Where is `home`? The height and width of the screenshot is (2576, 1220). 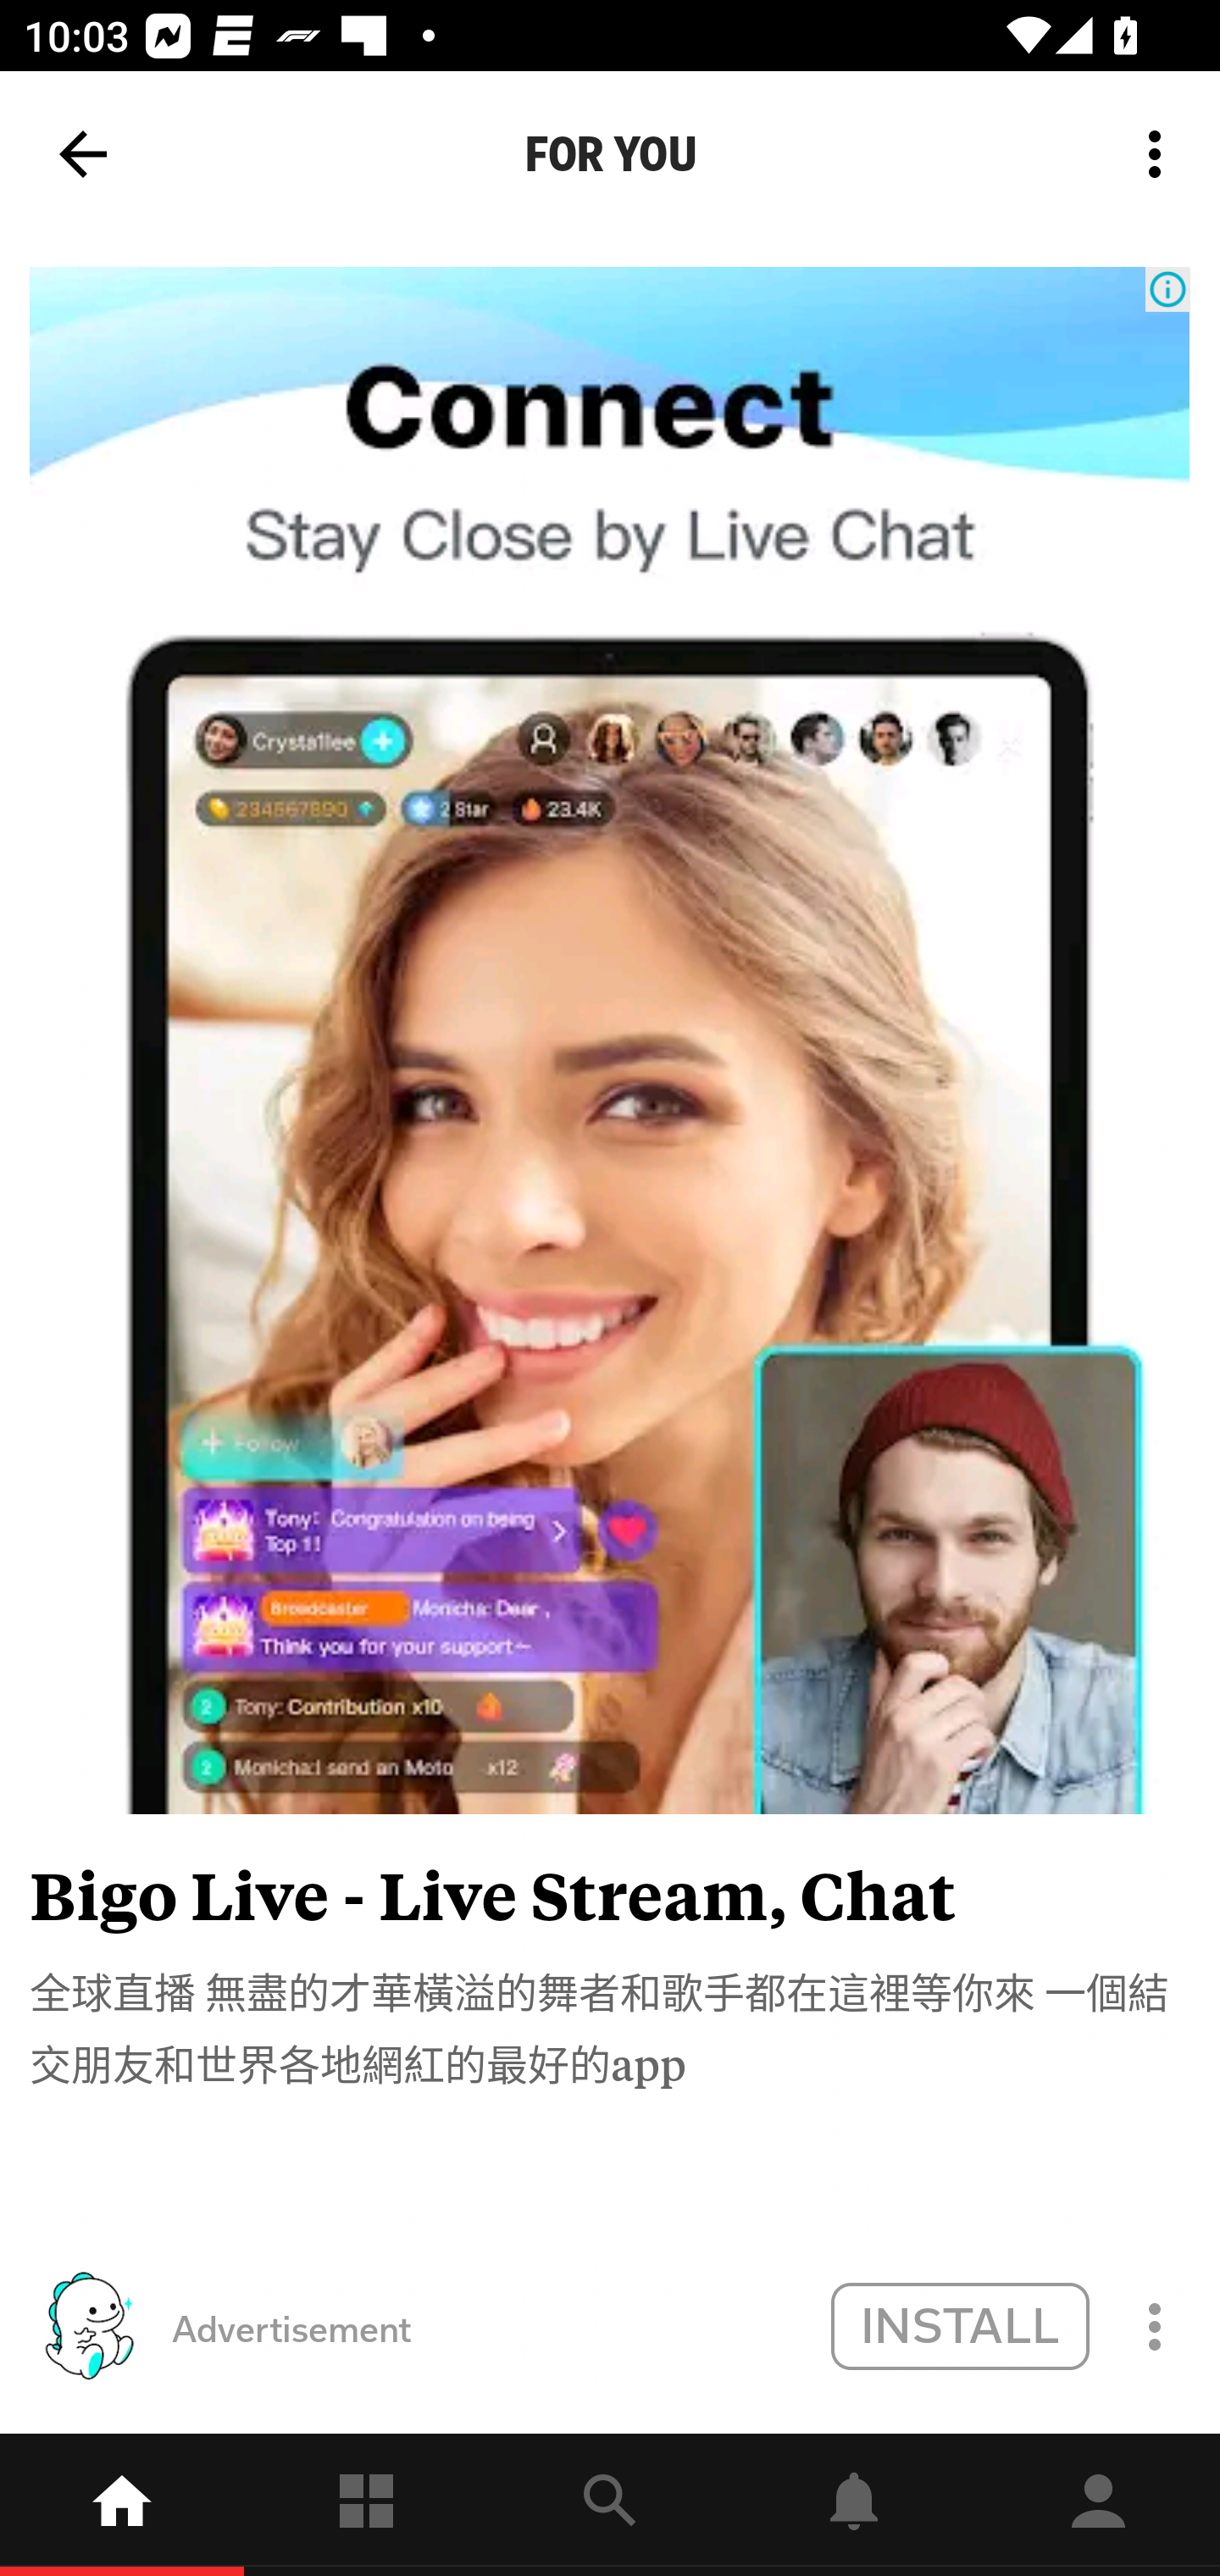 home is located at coordinates (122, 2505).